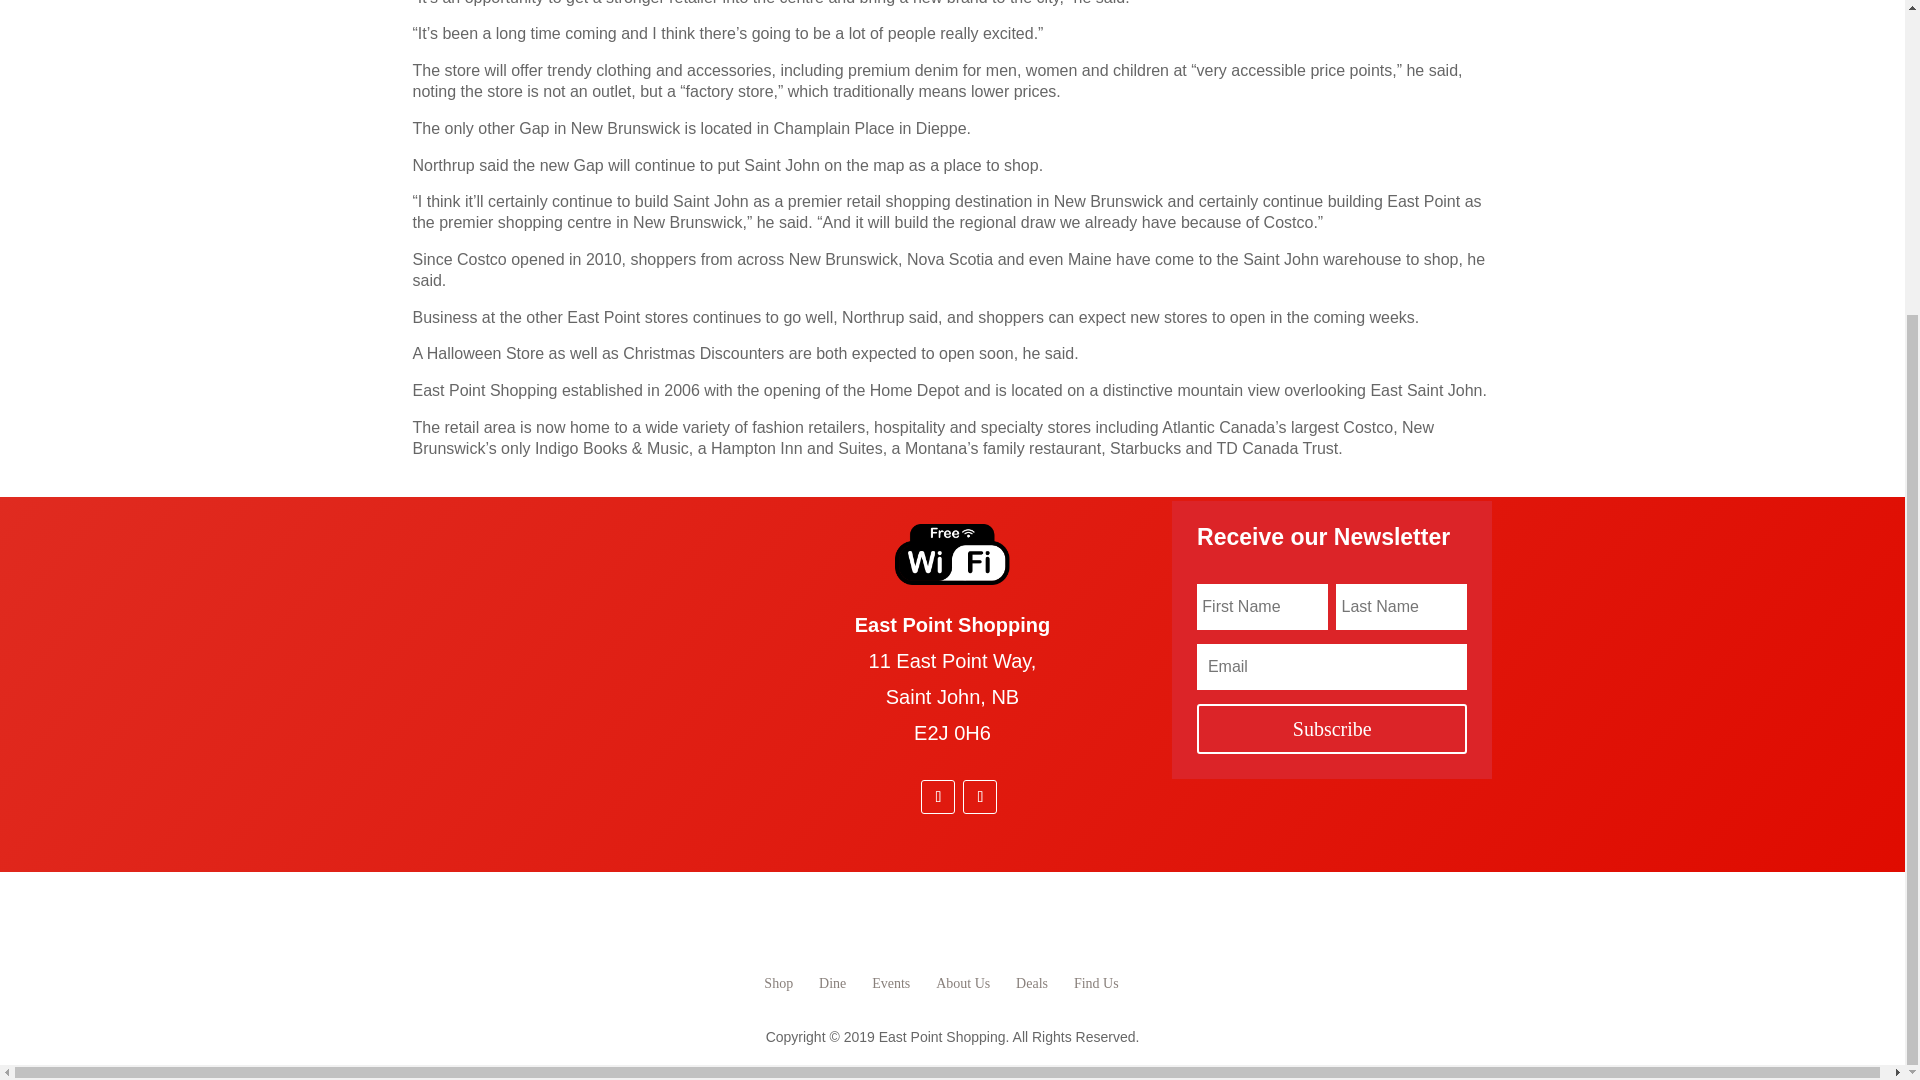 This screenshot has width=1920, height=1080. I want to click on About Us, so click(963, 984).